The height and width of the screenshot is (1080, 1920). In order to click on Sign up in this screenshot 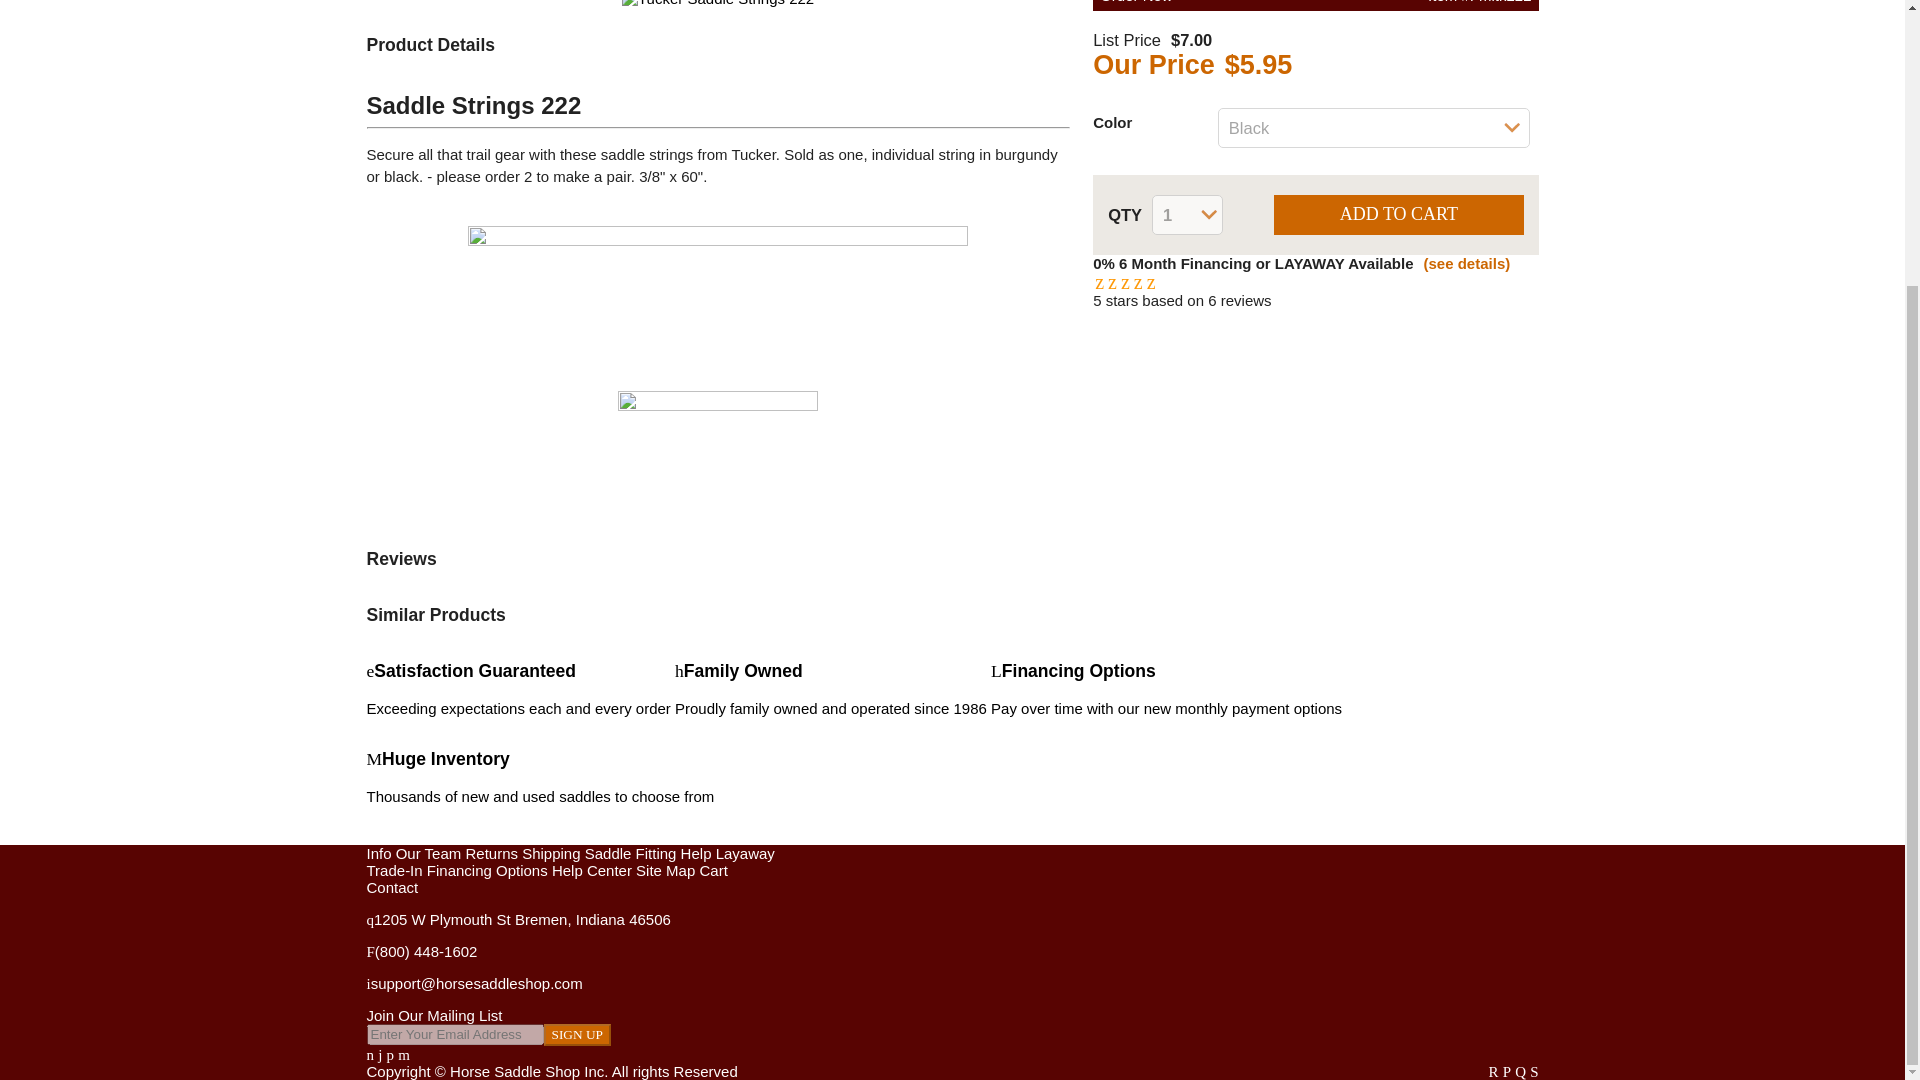, I will do `click(830, 688)`.